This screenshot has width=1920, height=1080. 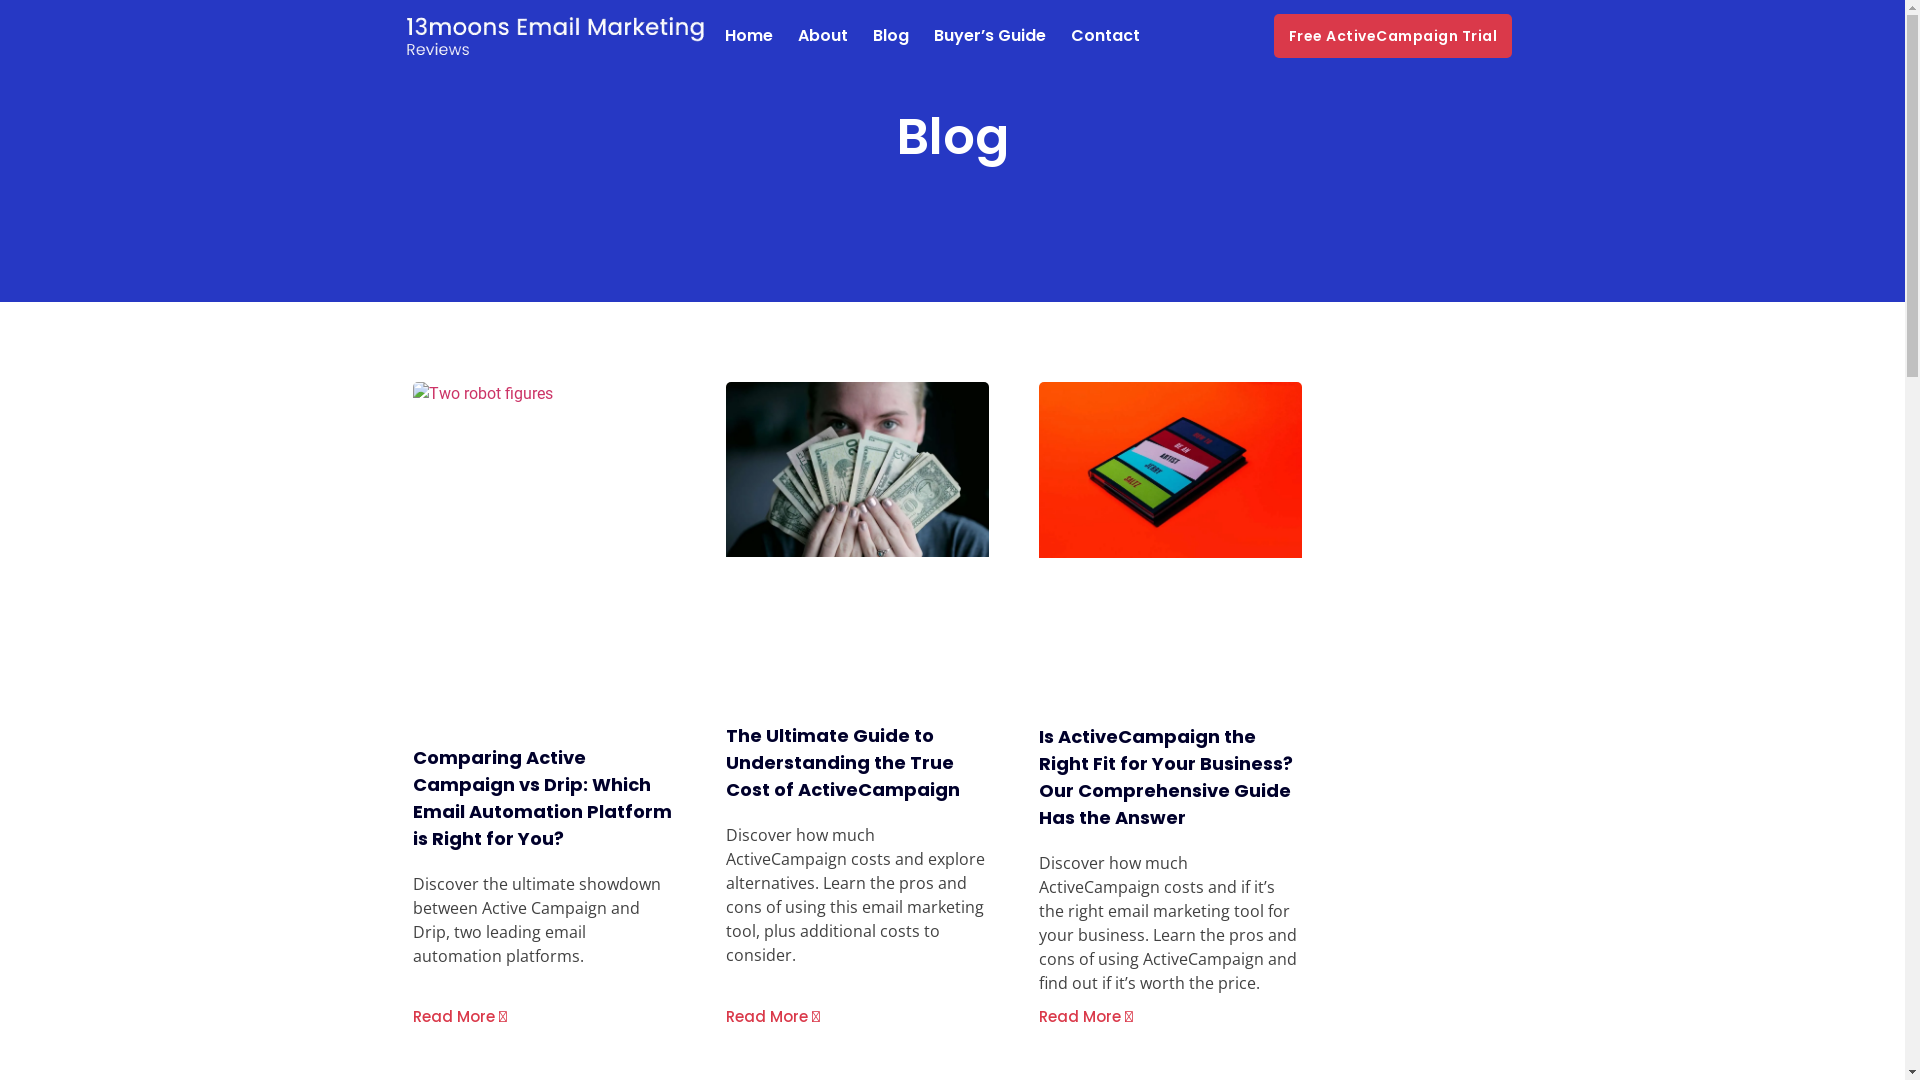 What do you see at coordinates (890, 36) in the screenshot?
I see `Blog` at bounding box center [890, 36].